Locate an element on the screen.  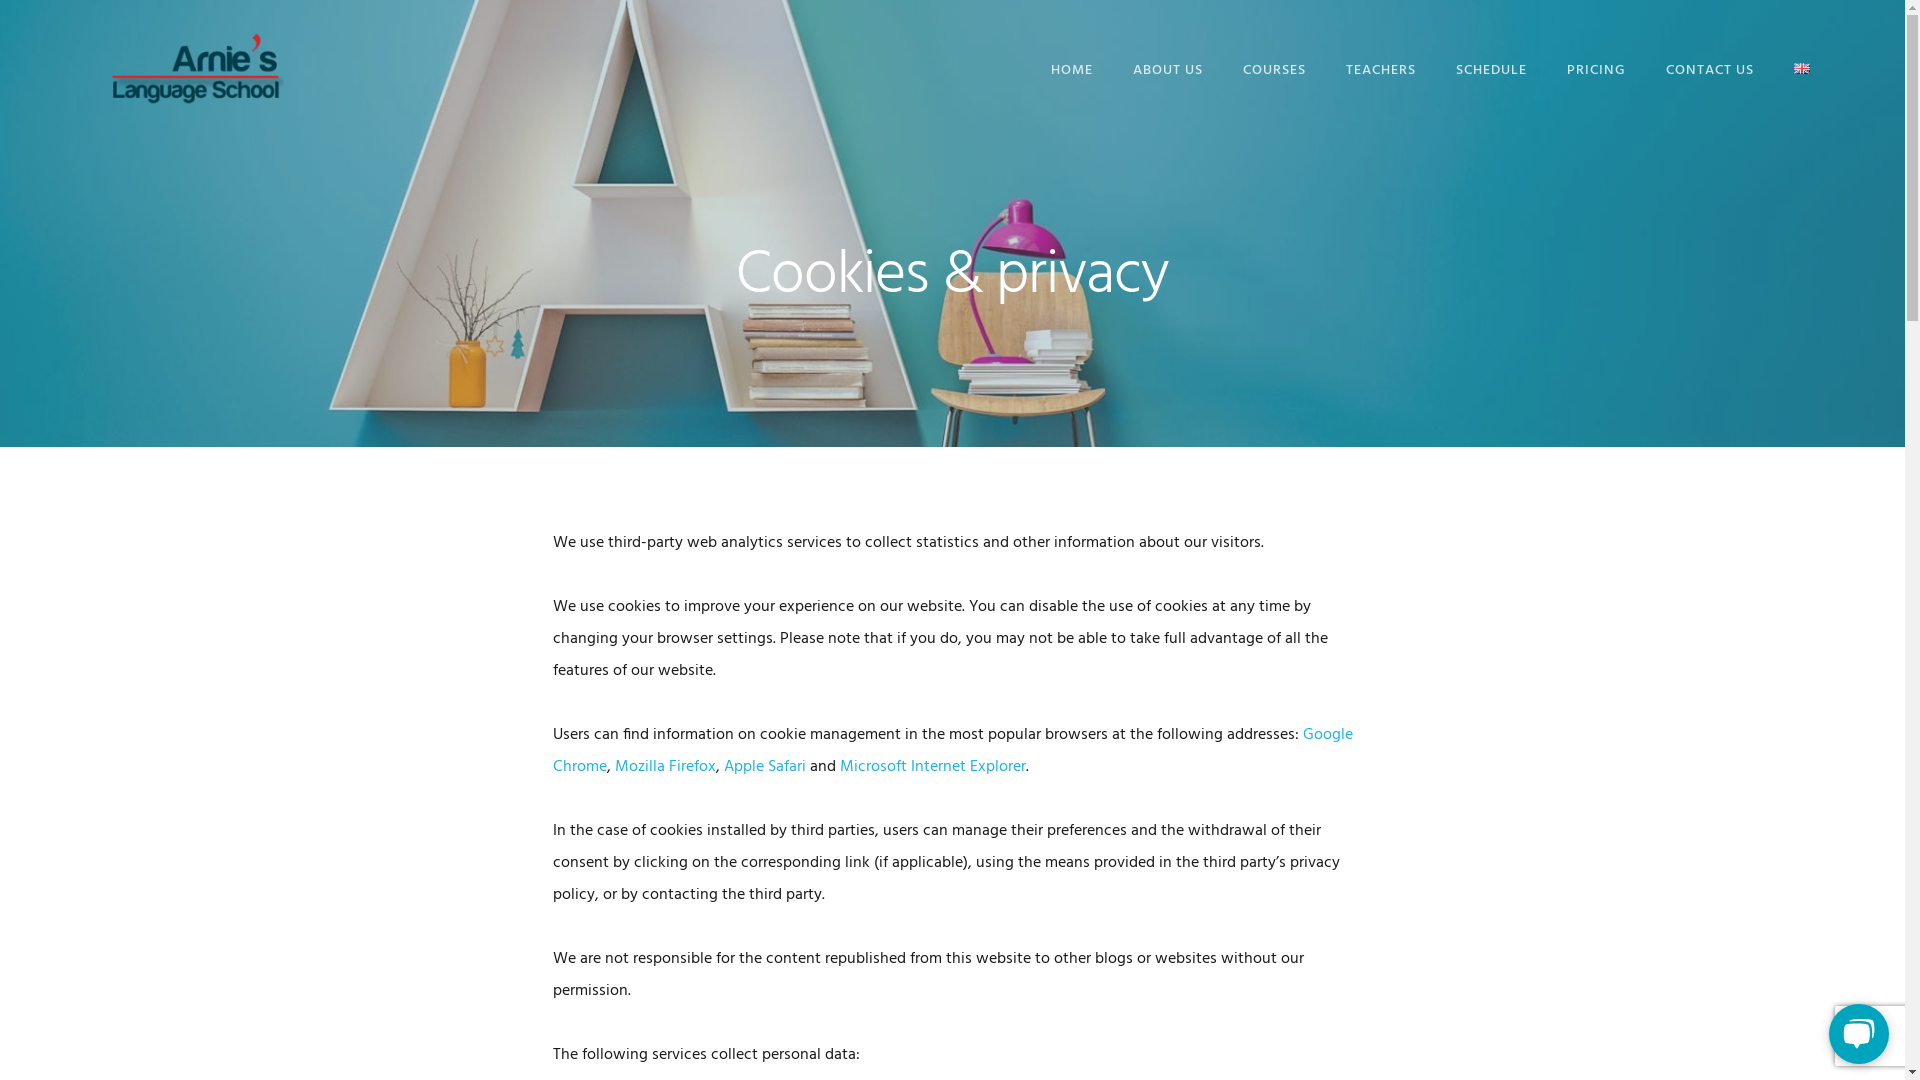
ABOUT US is located at coordinates (1168, 70).